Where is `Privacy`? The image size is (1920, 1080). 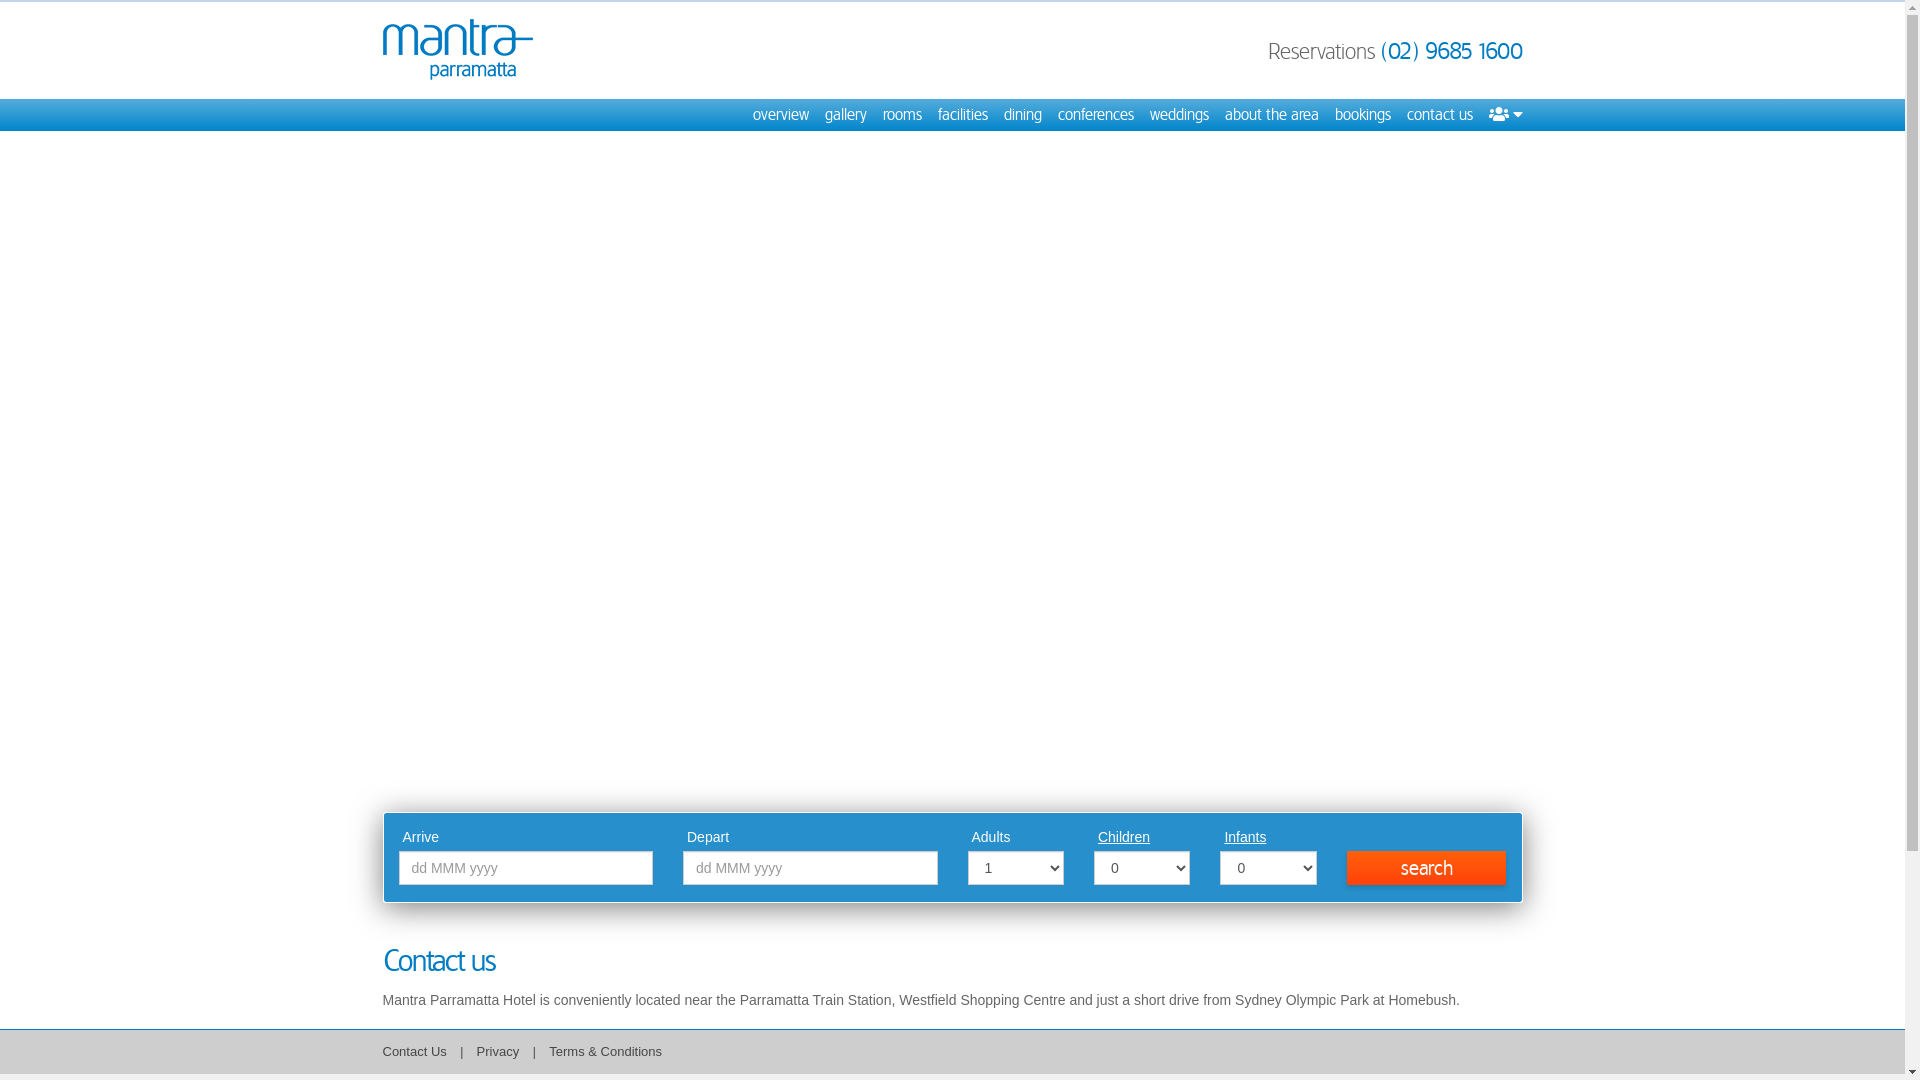
Privacy is located at coordinates (500, 1052).